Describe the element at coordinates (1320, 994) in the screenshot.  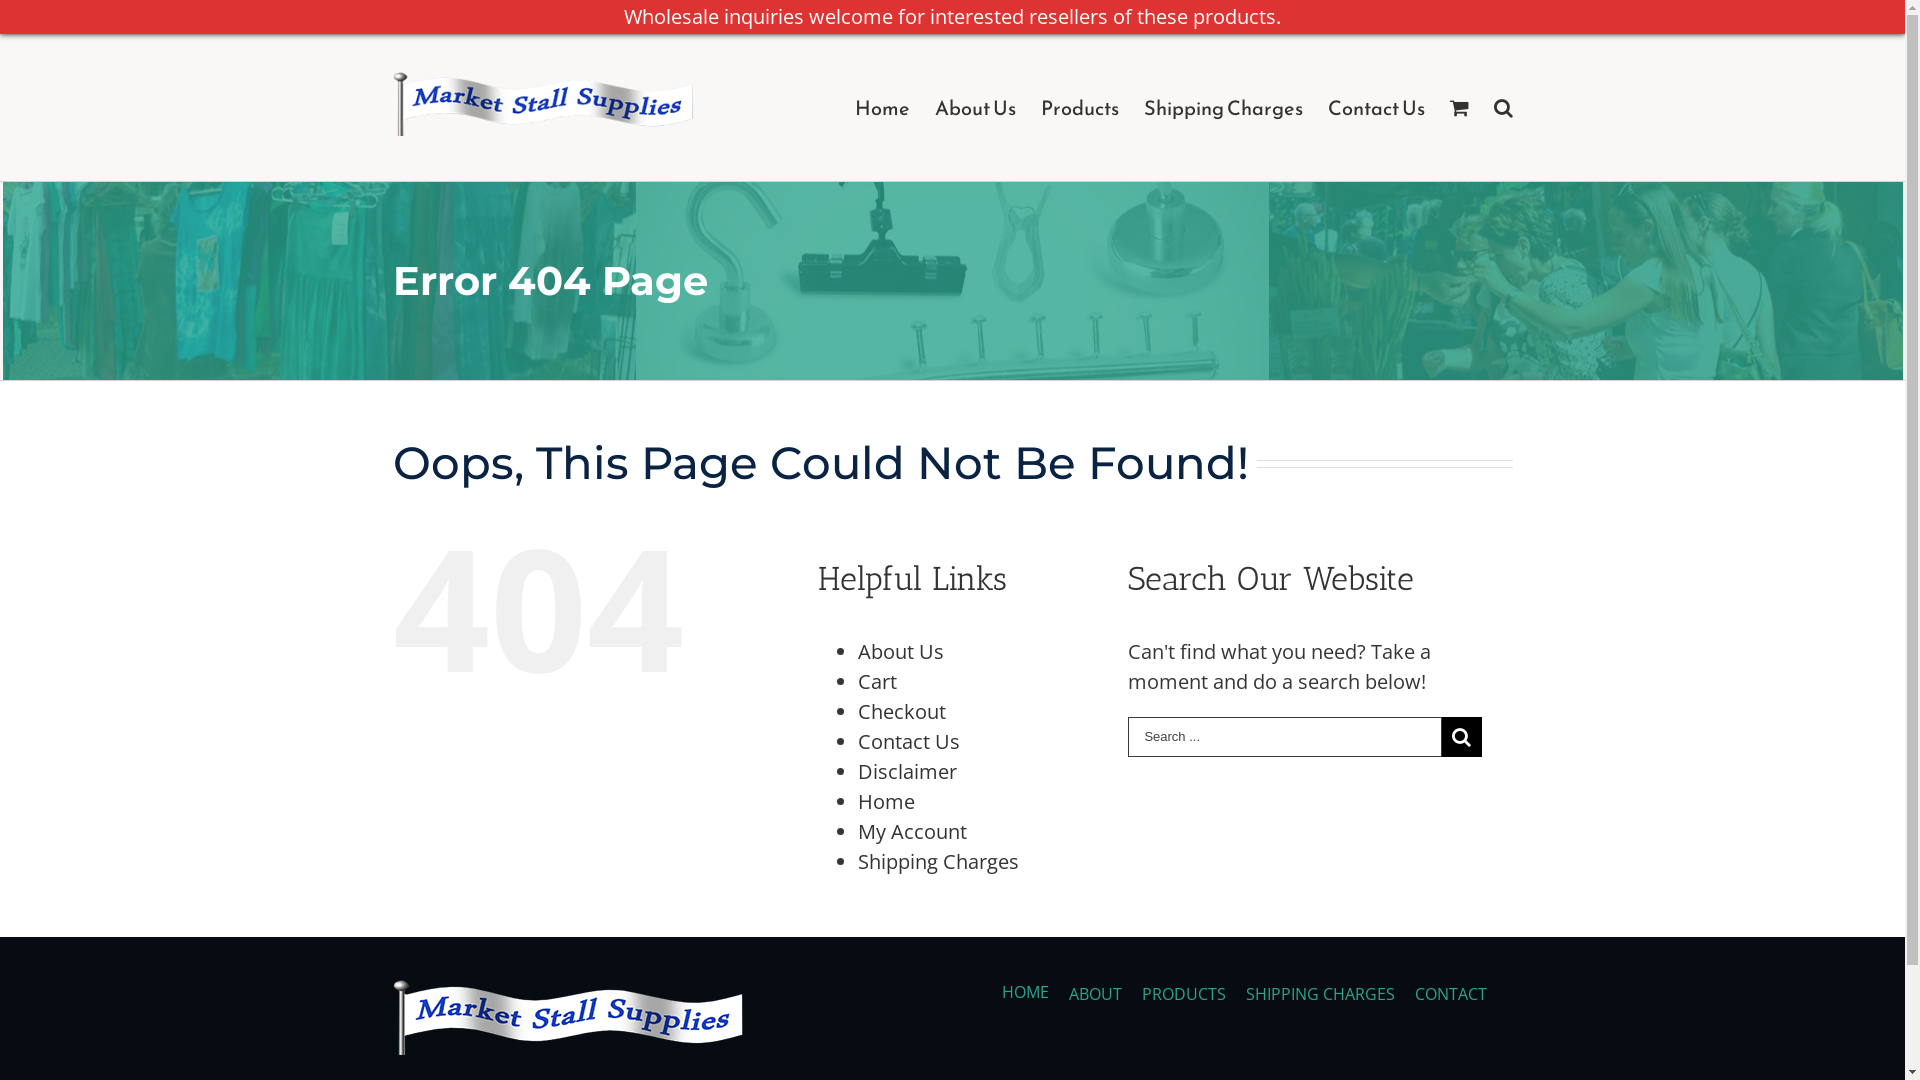
I see `SHIPPING CHARGES` at that location.